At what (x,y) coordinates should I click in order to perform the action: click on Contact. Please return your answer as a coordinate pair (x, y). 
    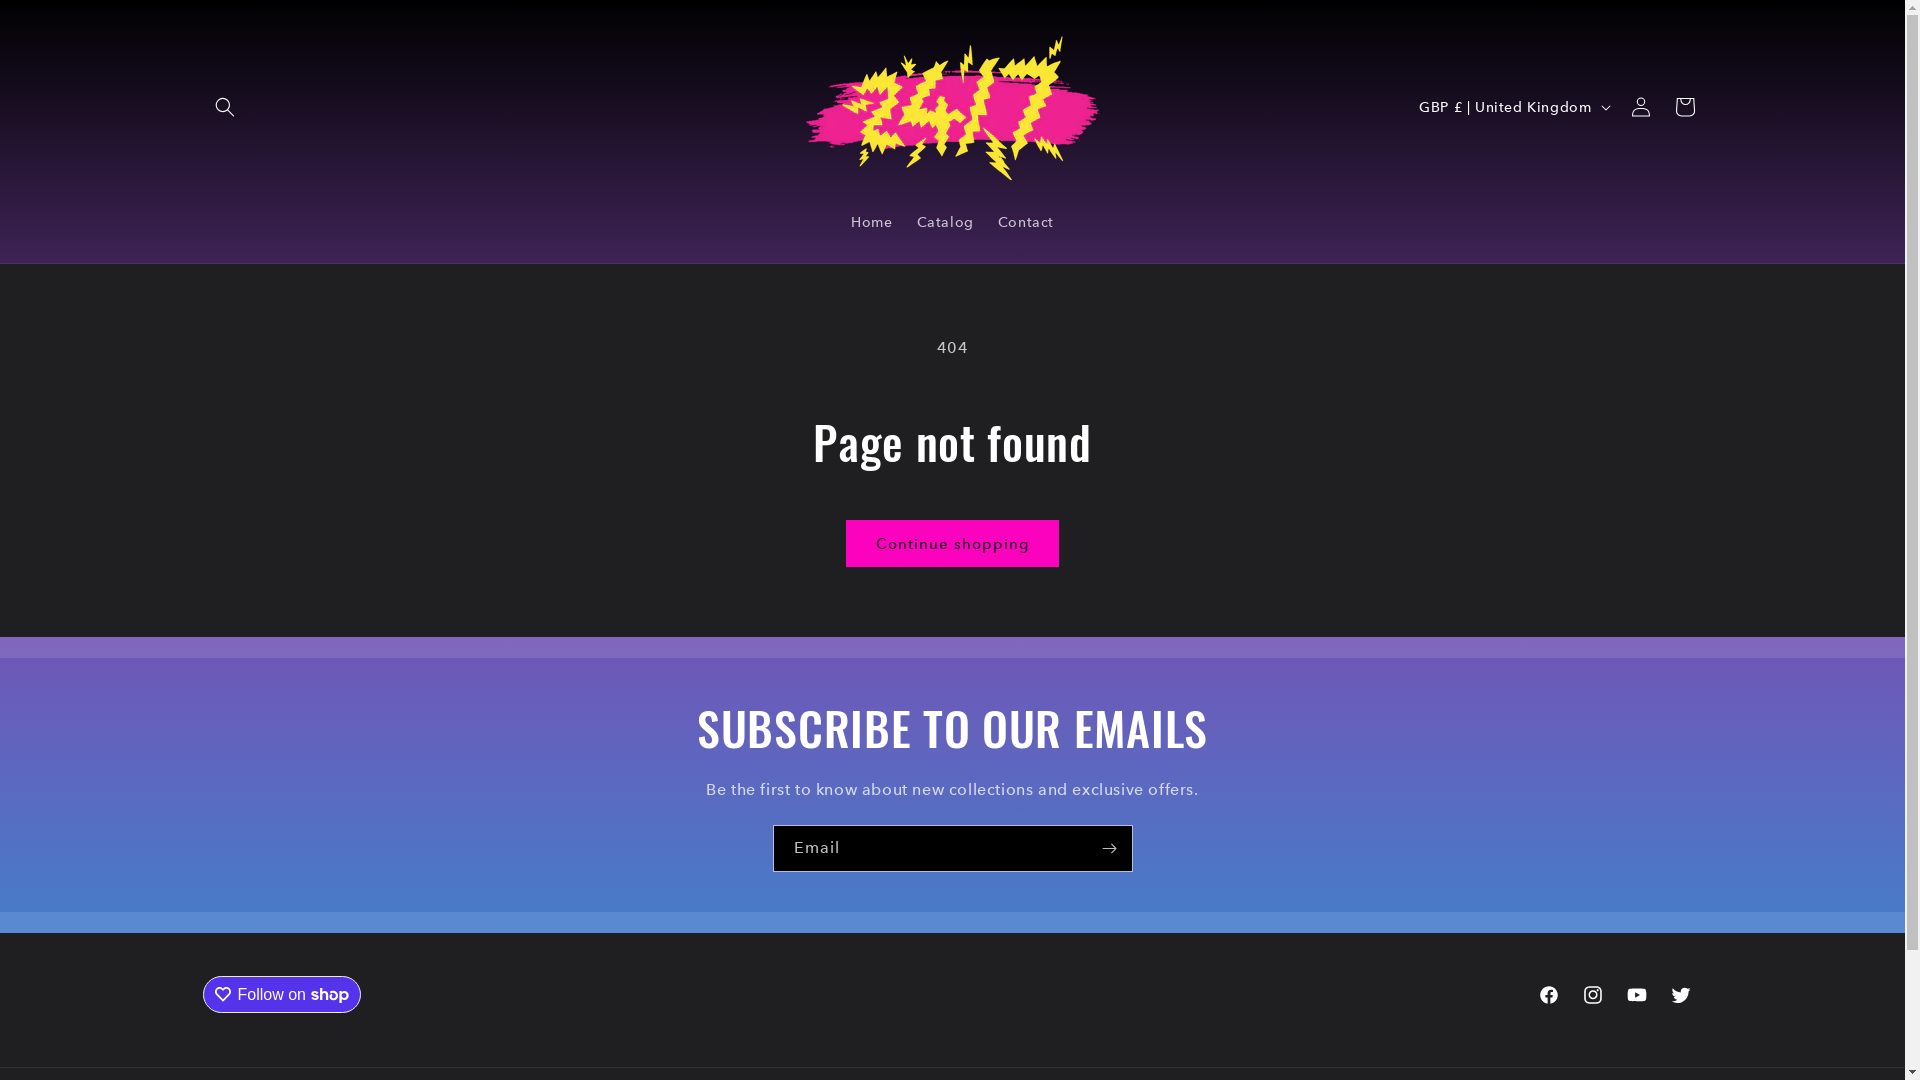
    Looking at the image, I should click on (1026, 221).